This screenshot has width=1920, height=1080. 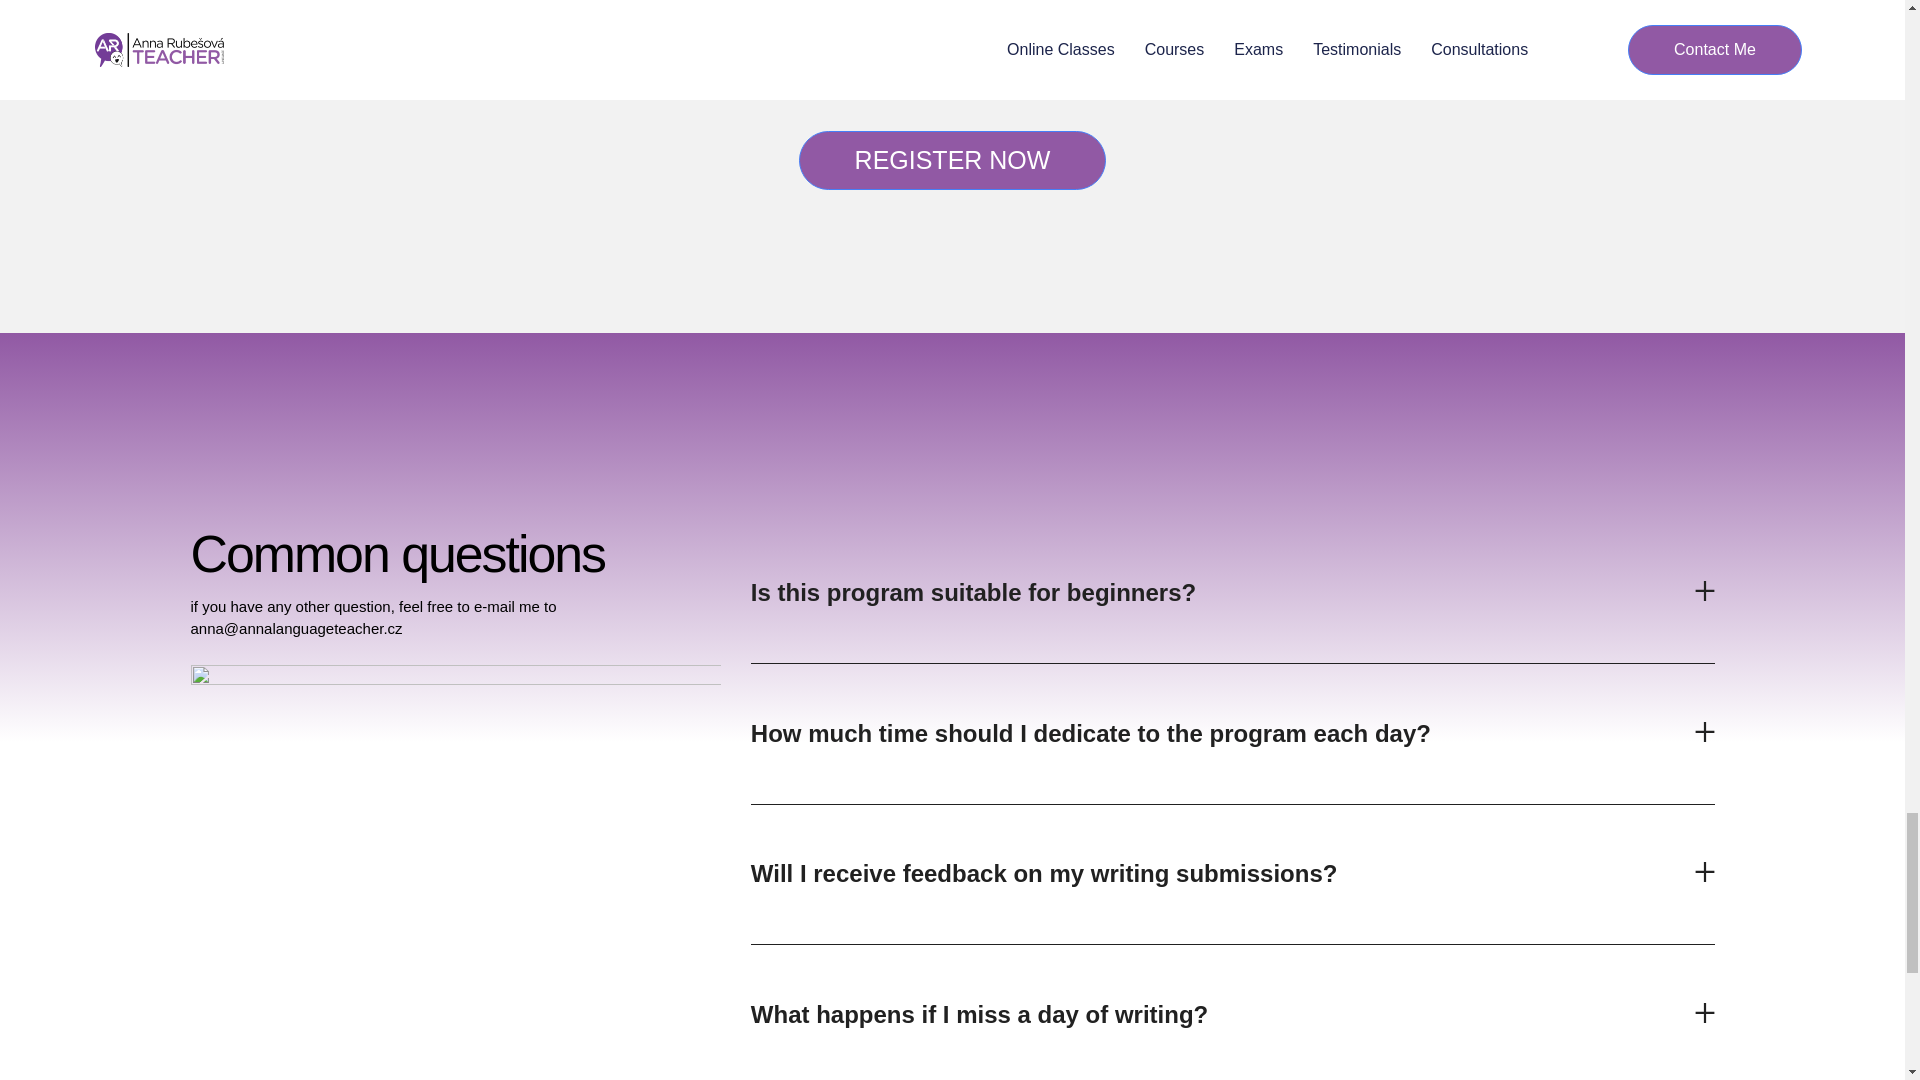 I want to click on REGISTER NOW, so click(x=952, y=160).